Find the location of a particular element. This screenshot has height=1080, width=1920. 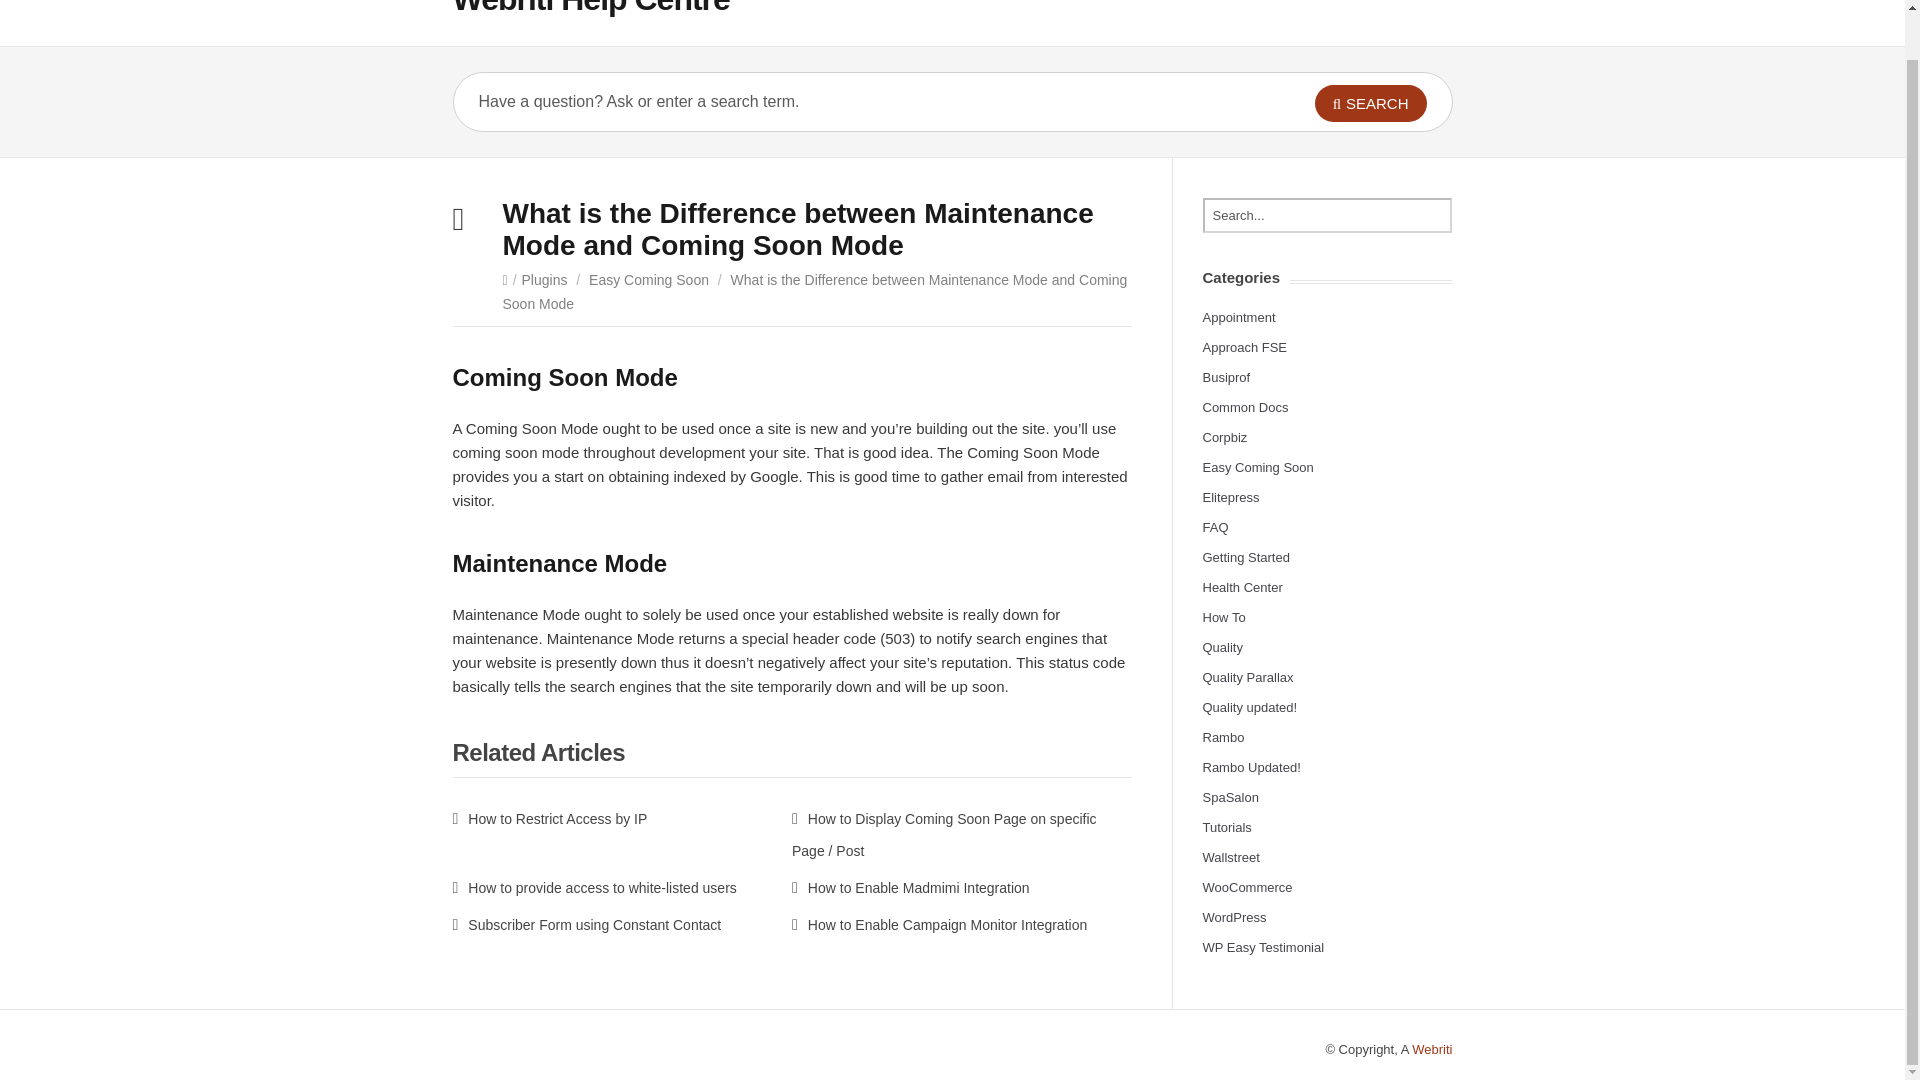

Busiprof is located at coordinates (1225, 377).